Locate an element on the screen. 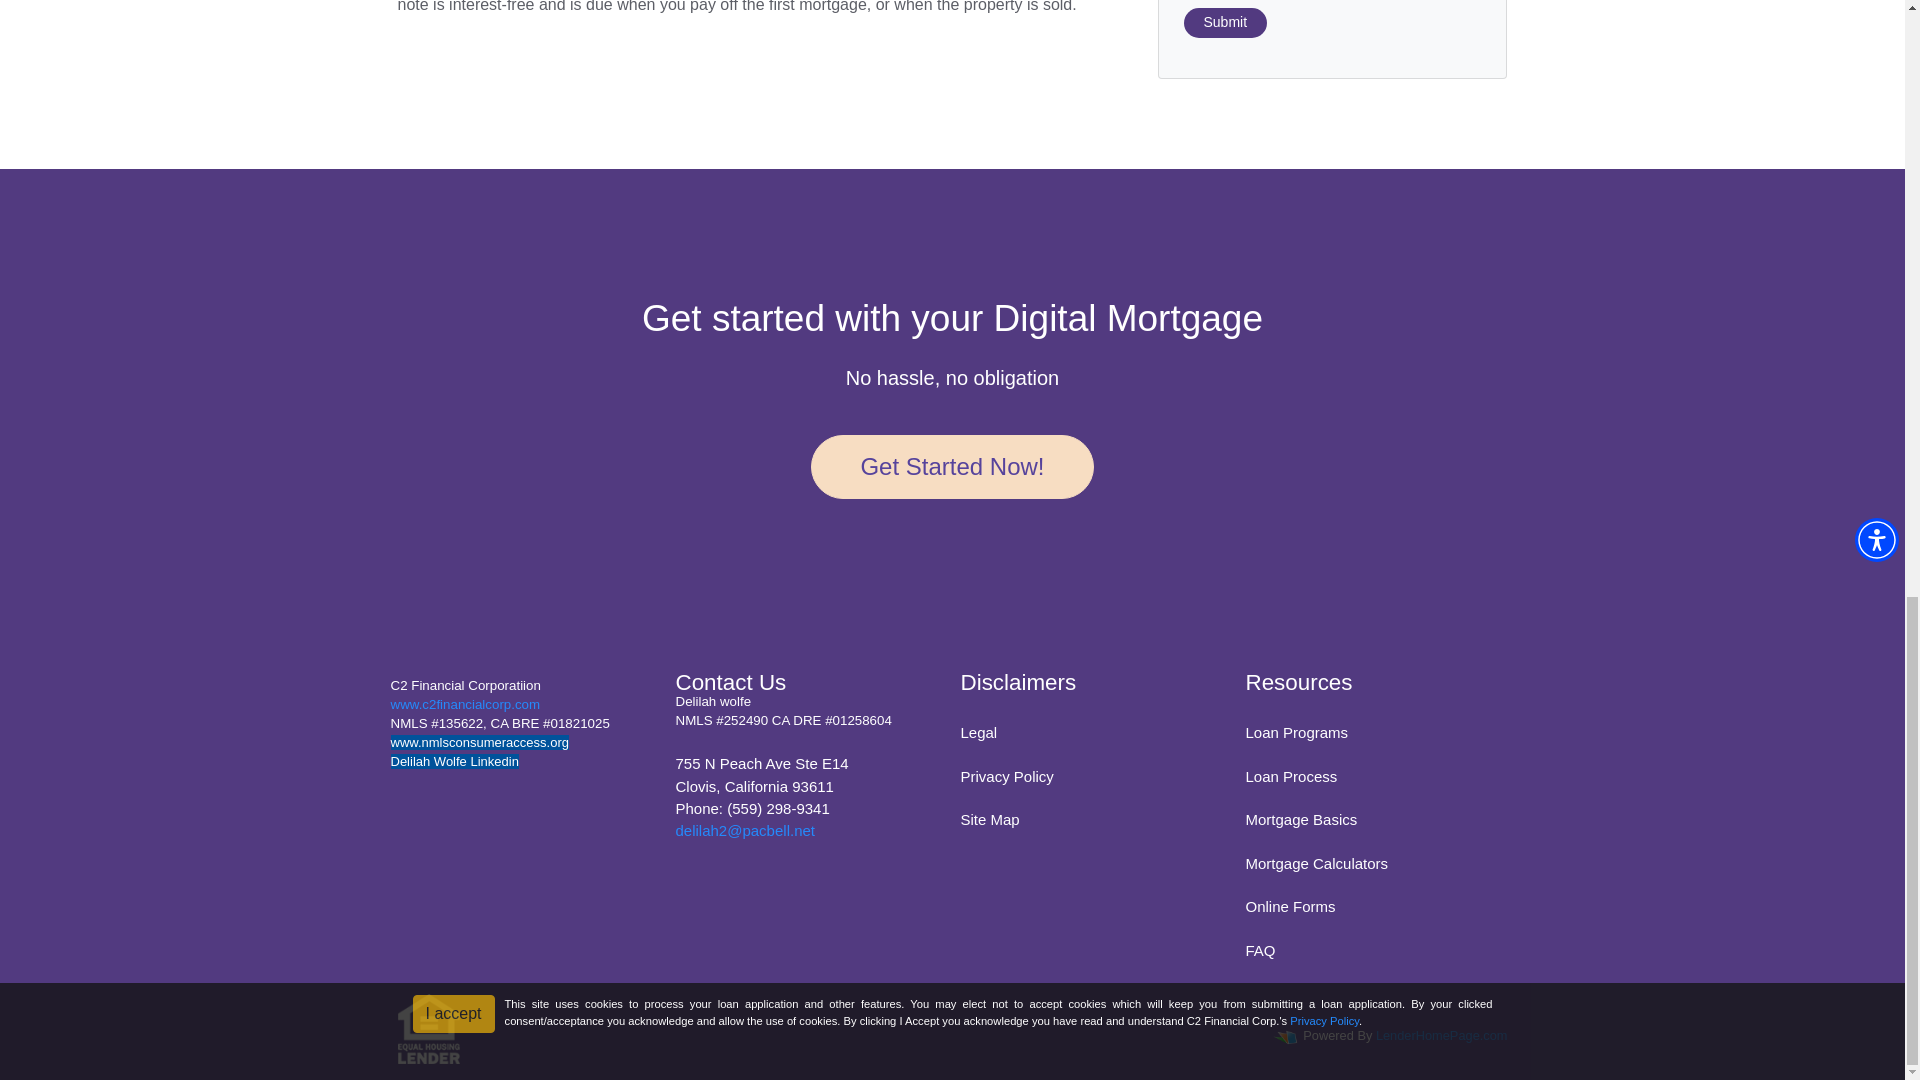 This screenshot has height=1080, width=1920. Delilah Wolfe Linkedin is located at coordinates (454, 760).